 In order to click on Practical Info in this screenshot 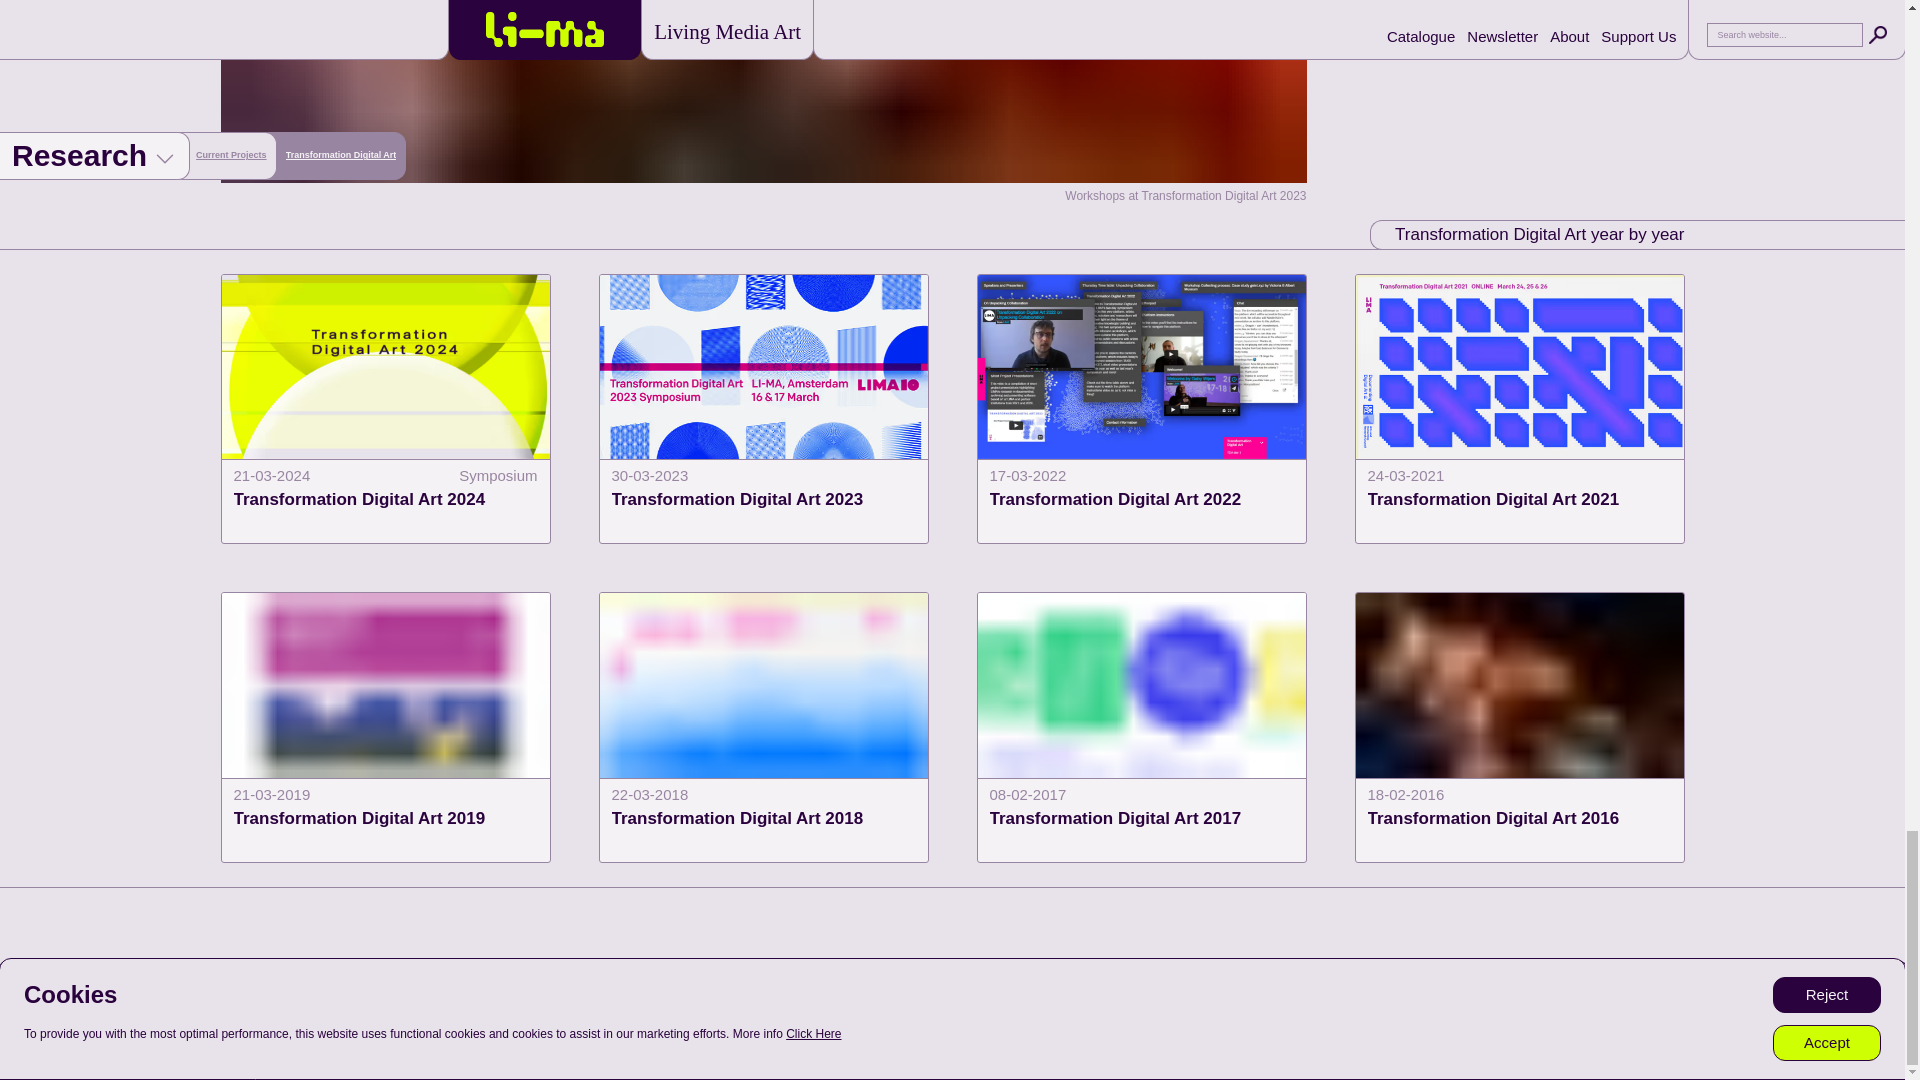, I will do `click(55, 1034)`.